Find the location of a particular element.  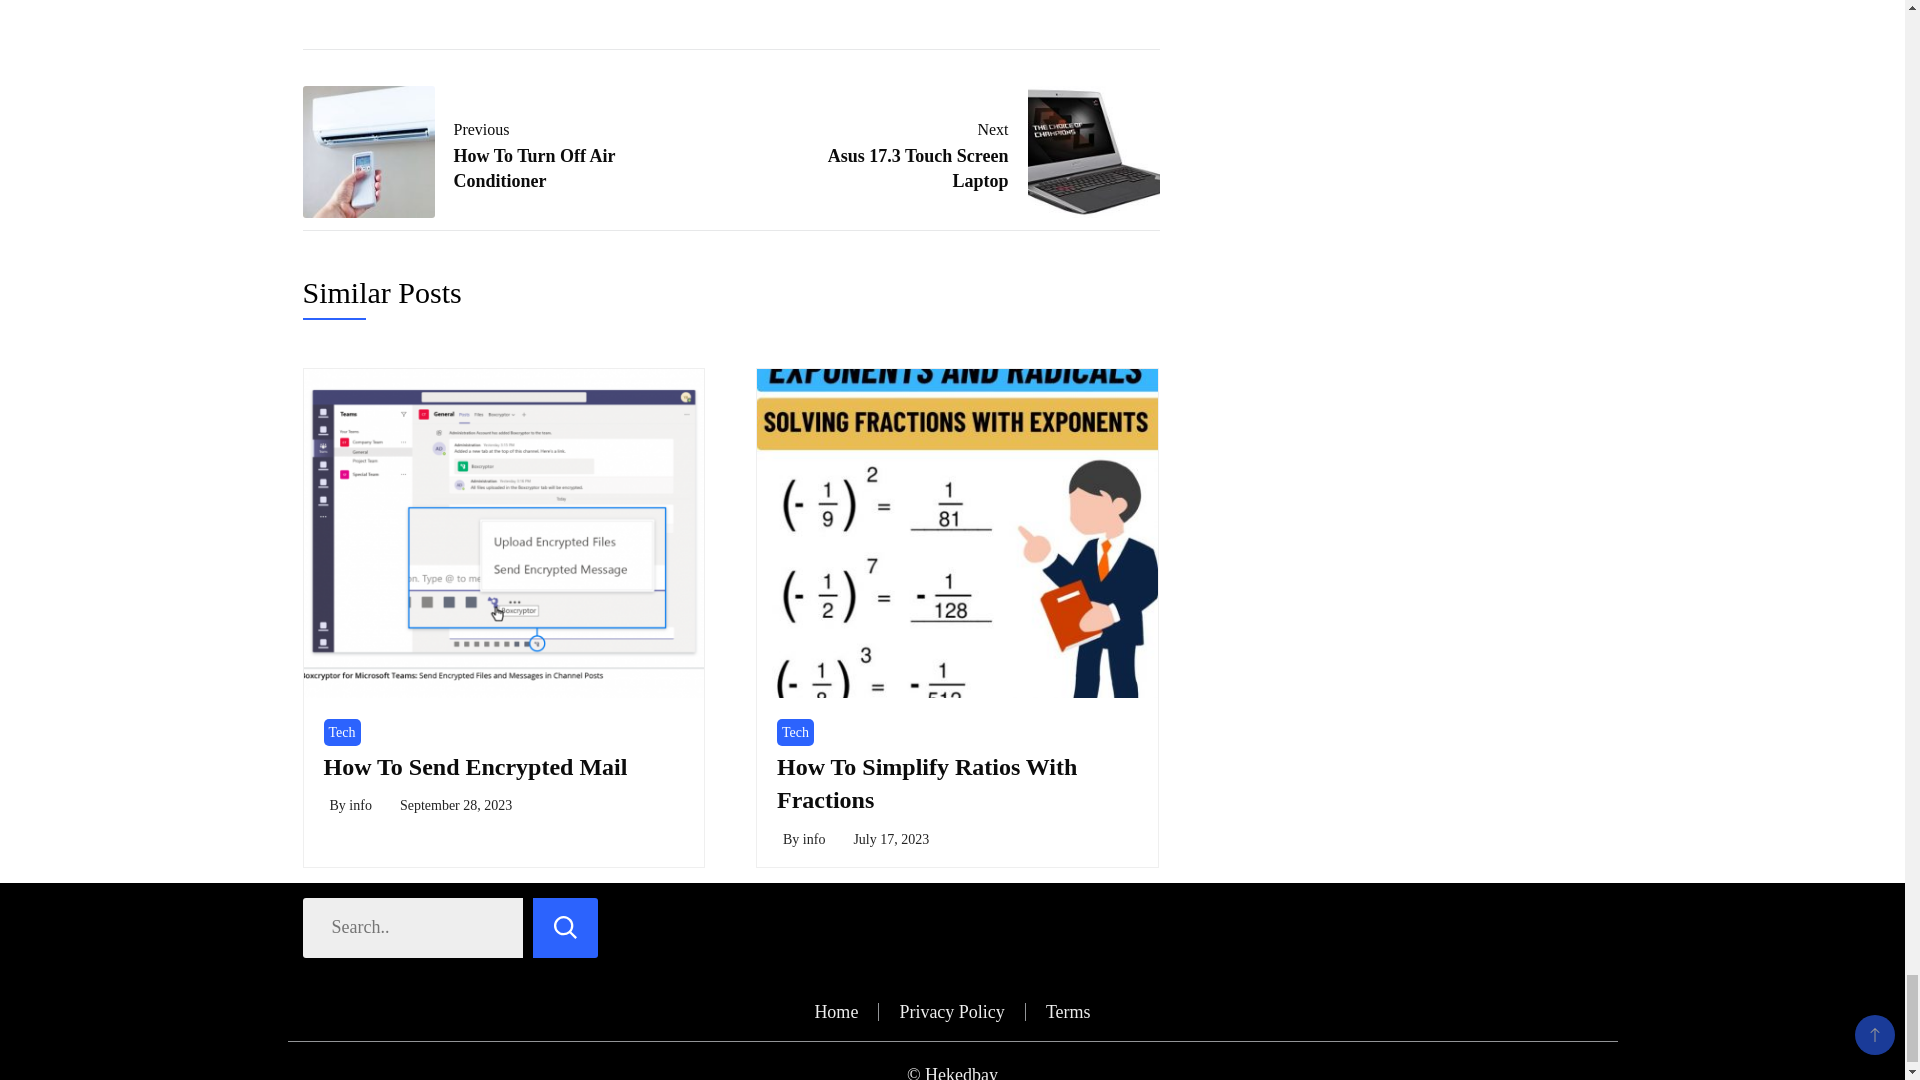

How To Send Encrypted Mail is located at coordinates (927, 784).